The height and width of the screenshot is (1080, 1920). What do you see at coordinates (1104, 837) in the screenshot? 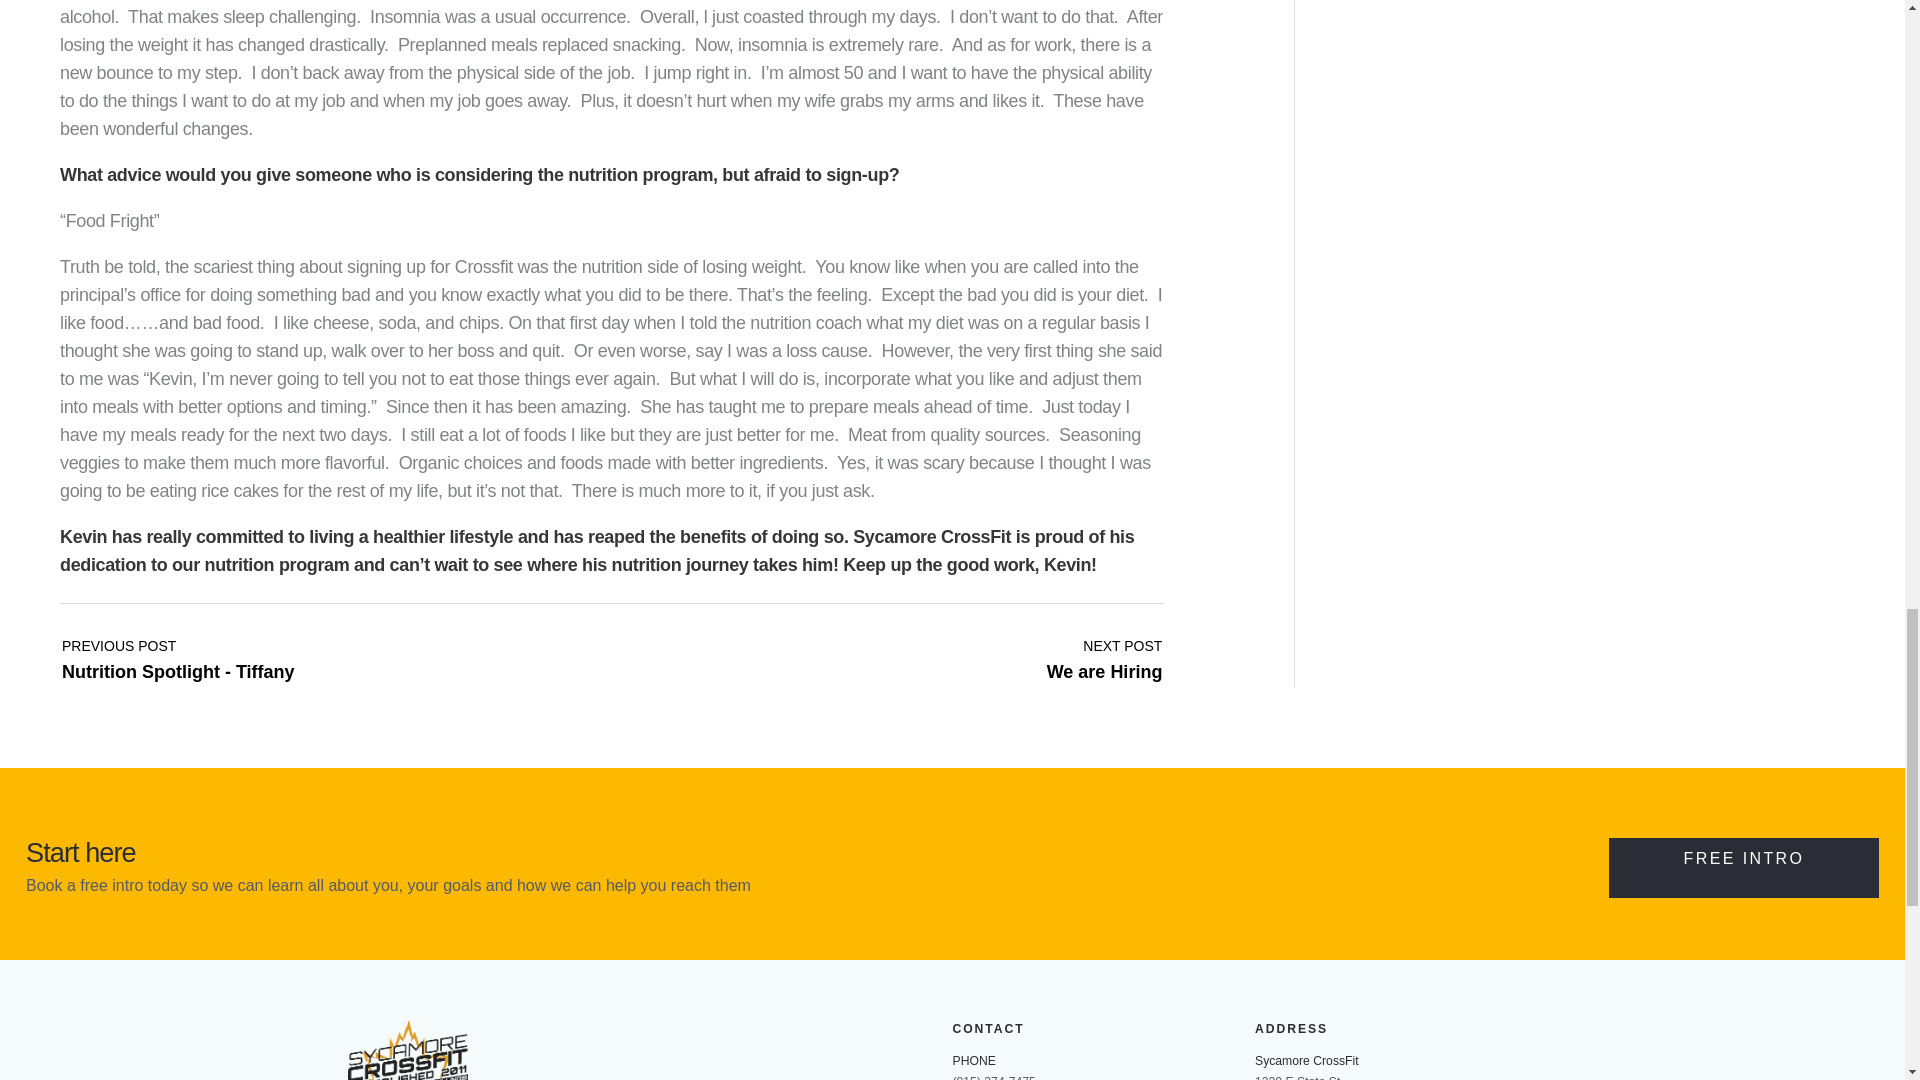
I see `We are Hiring` at bounding box center [1104, 837].